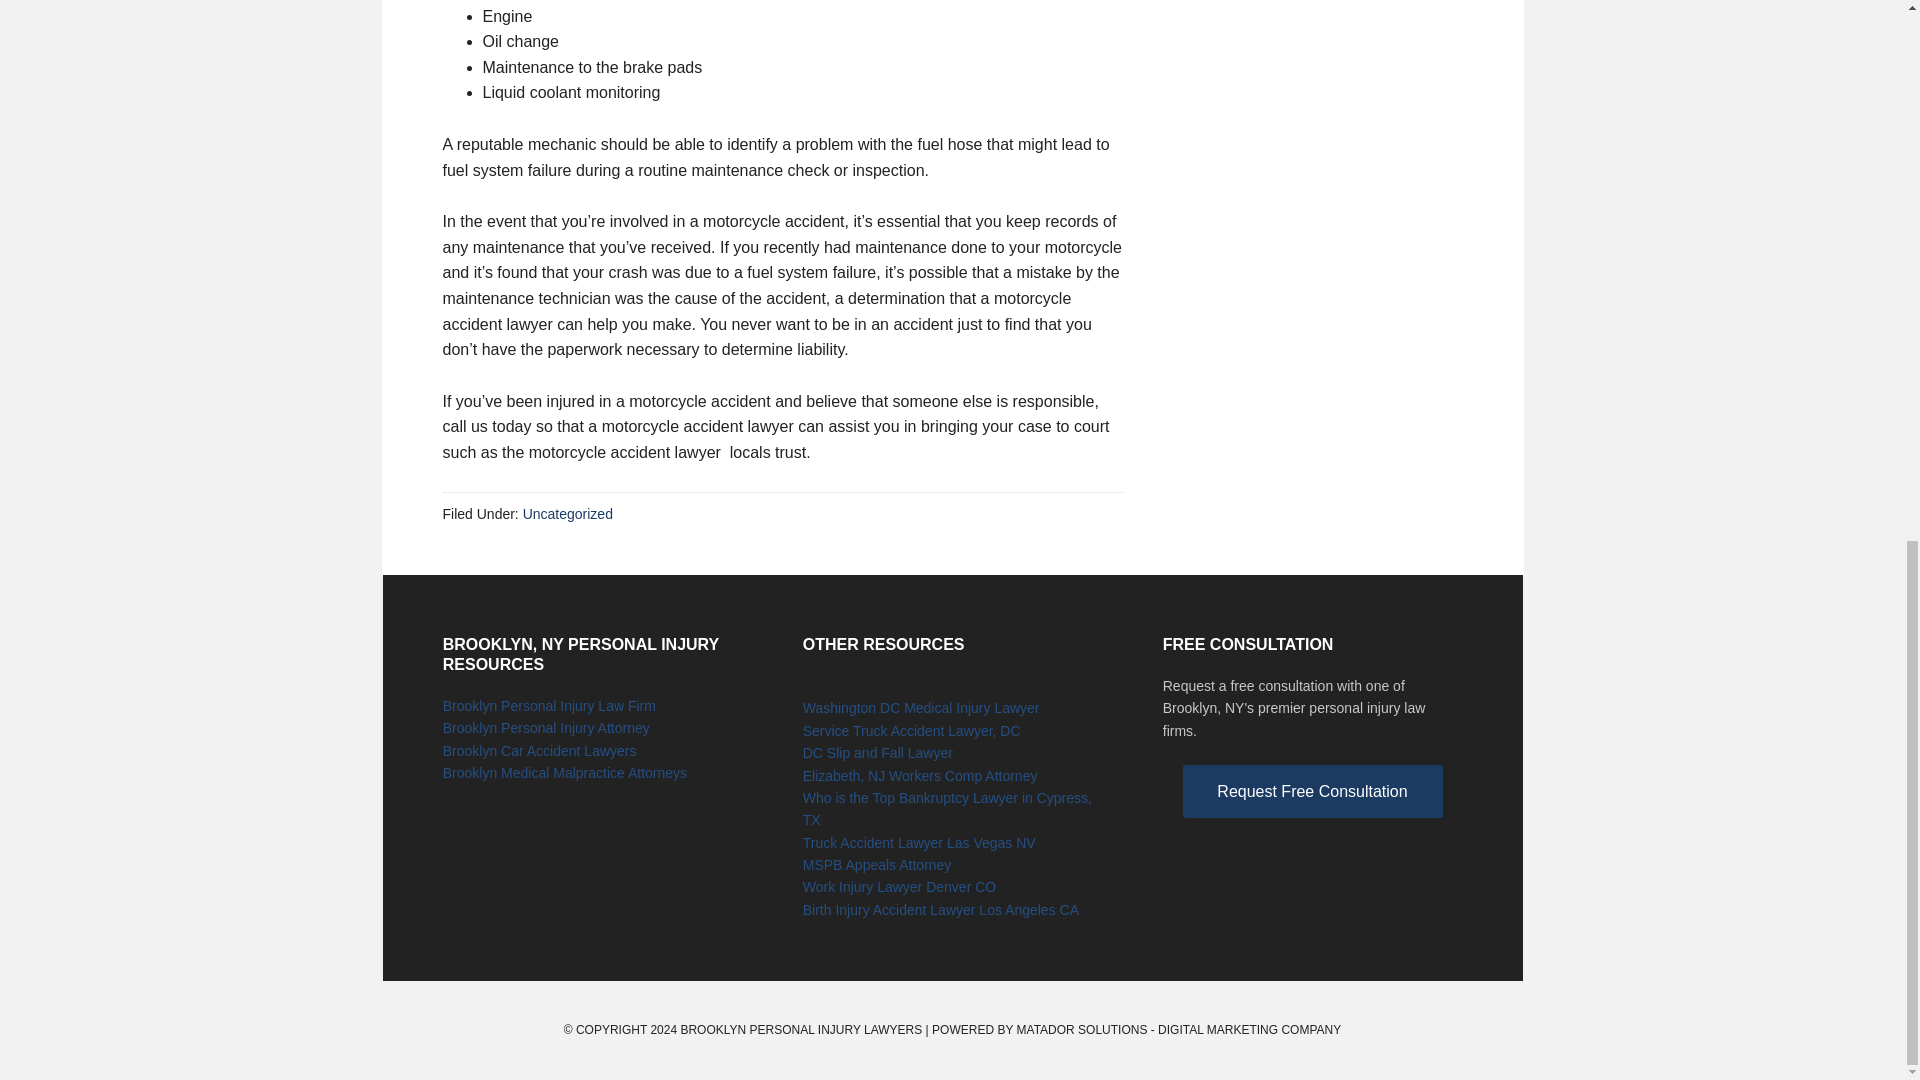 The width and height of the screenshot is (1920, 1080). Describe the element at coordinates (877, 864) in the screenshot. I see `MSPB Appeals Attorney` at that location.